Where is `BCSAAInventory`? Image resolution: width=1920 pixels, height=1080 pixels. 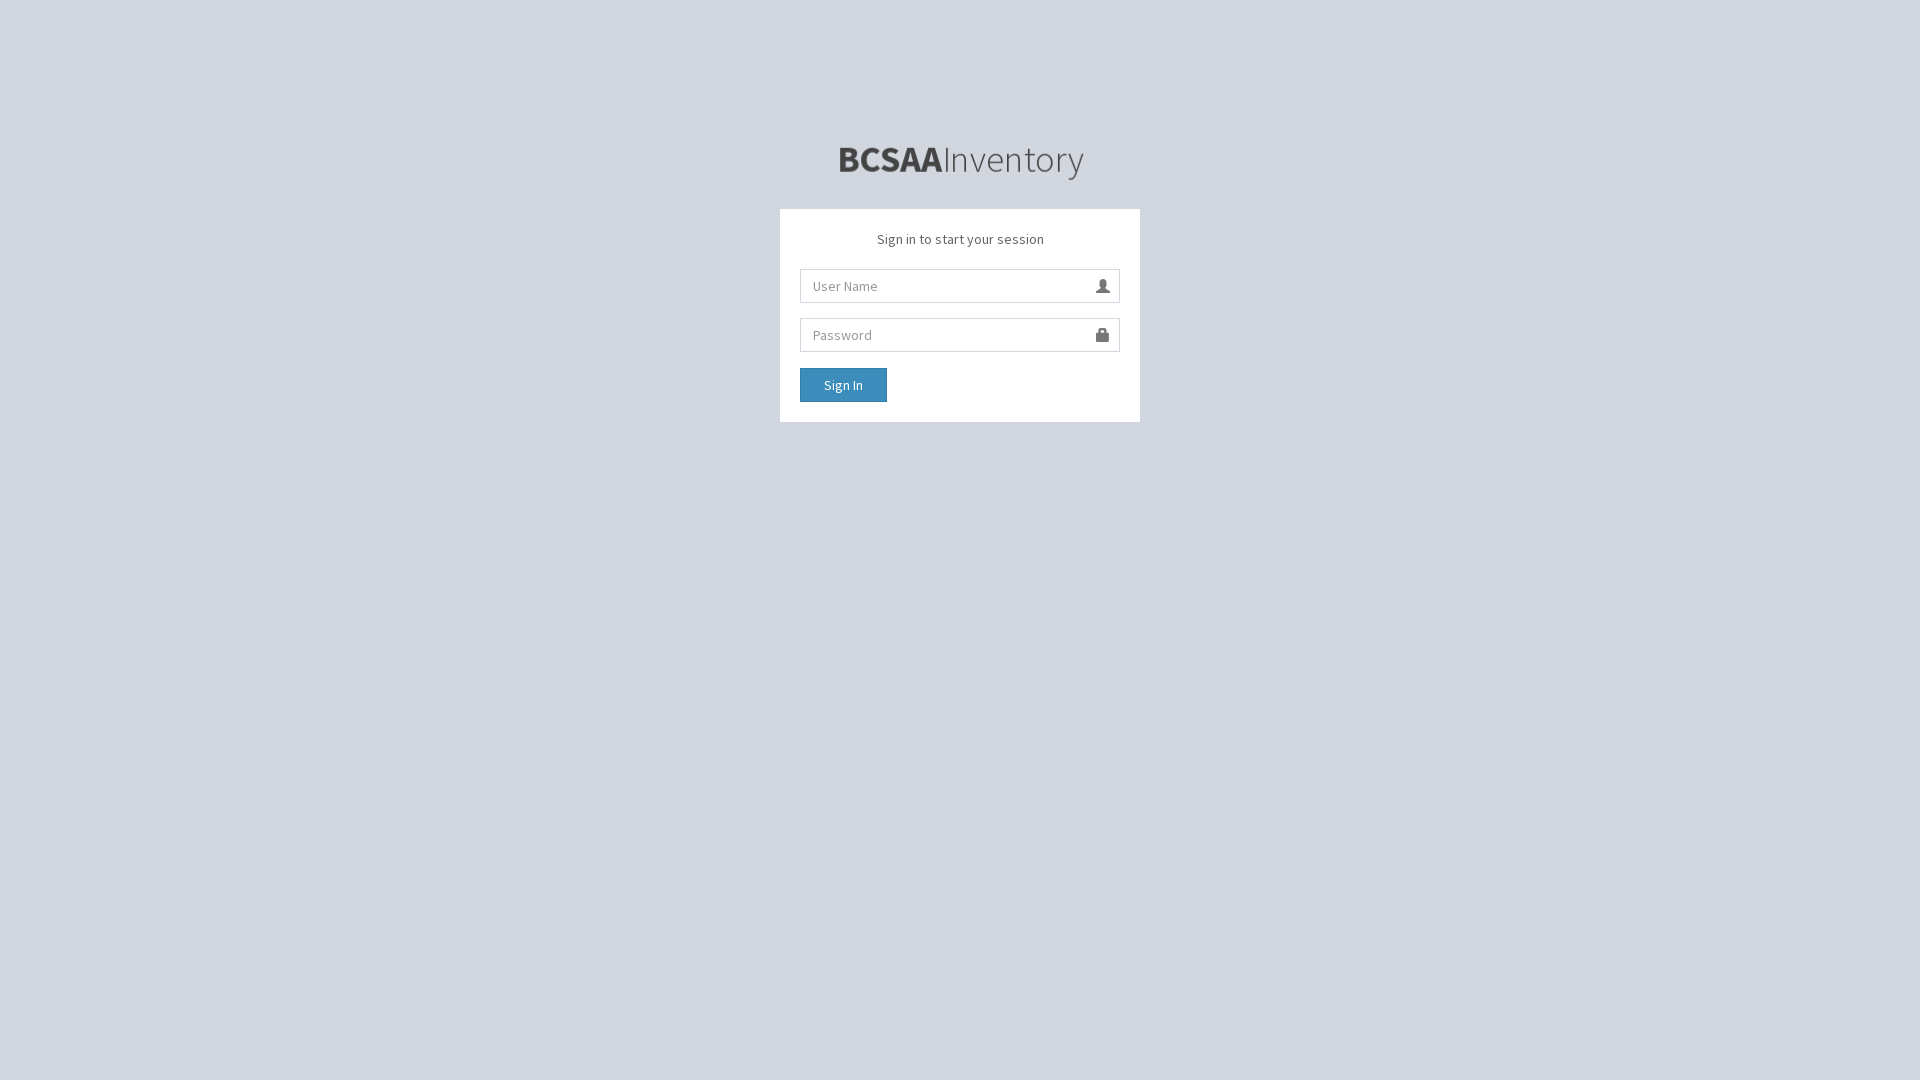 BCSAAInventory is located at coordinates (956, 159).